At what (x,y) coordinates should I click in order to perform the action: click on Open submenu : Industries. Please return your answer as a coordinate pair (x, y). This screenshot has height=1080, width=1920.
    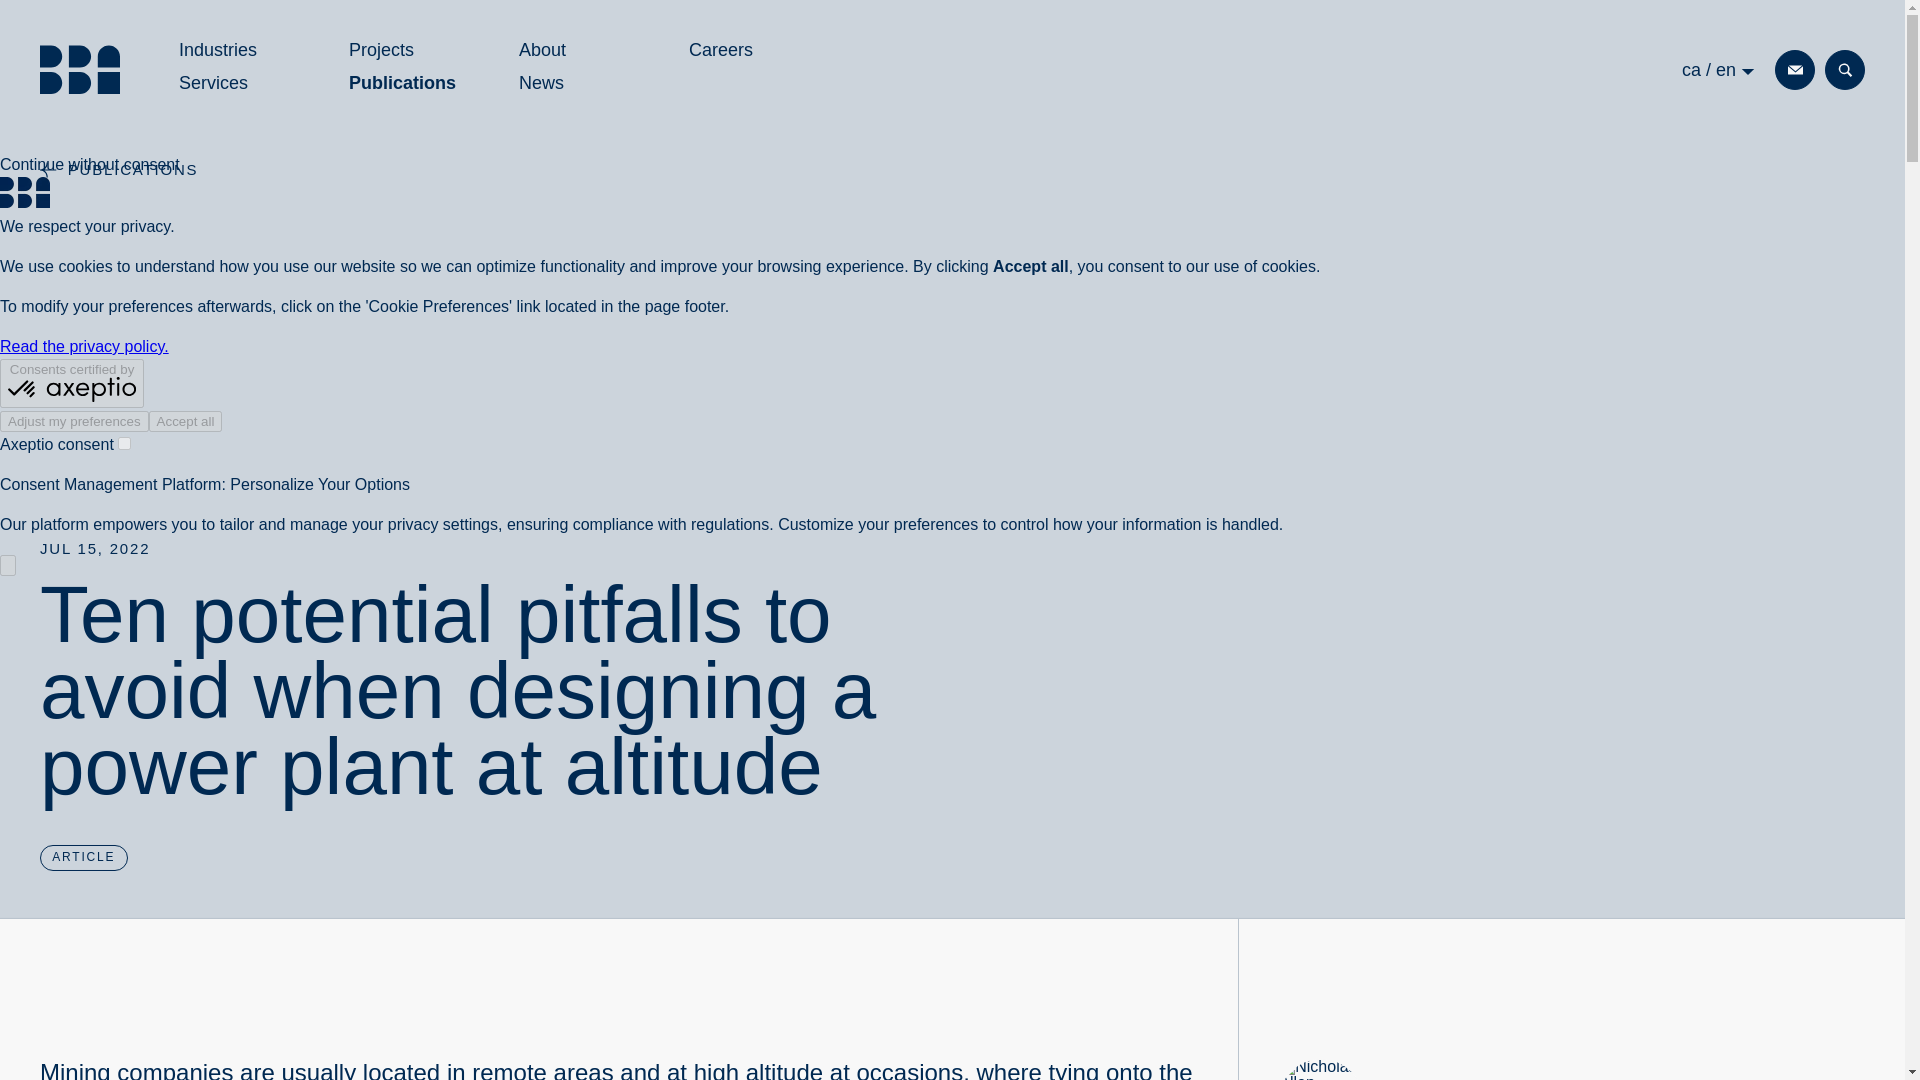
    Looking at the image, I should click on (80, 70).